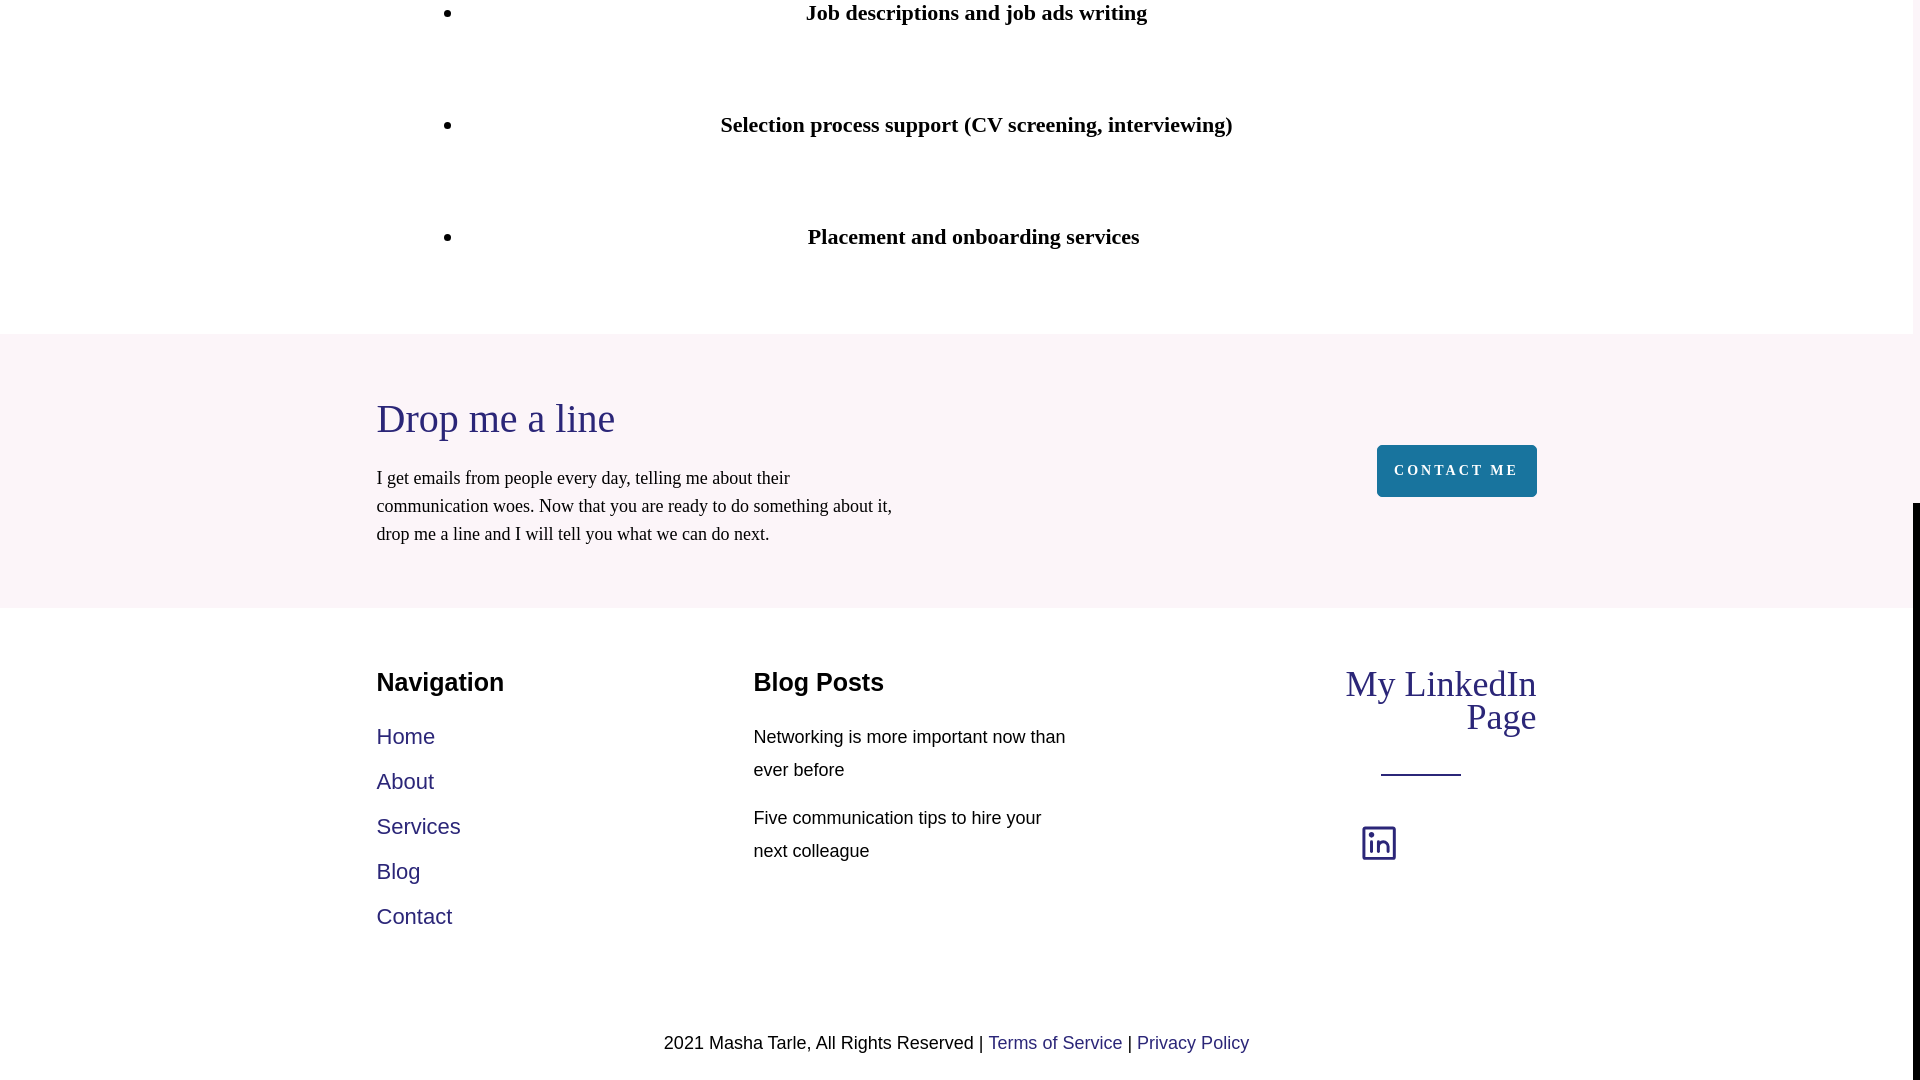  What do you see at coordinates (910, 752) in the screenshot?
I see `Networking is more important now than ever before` at bounding box center [910, 752].